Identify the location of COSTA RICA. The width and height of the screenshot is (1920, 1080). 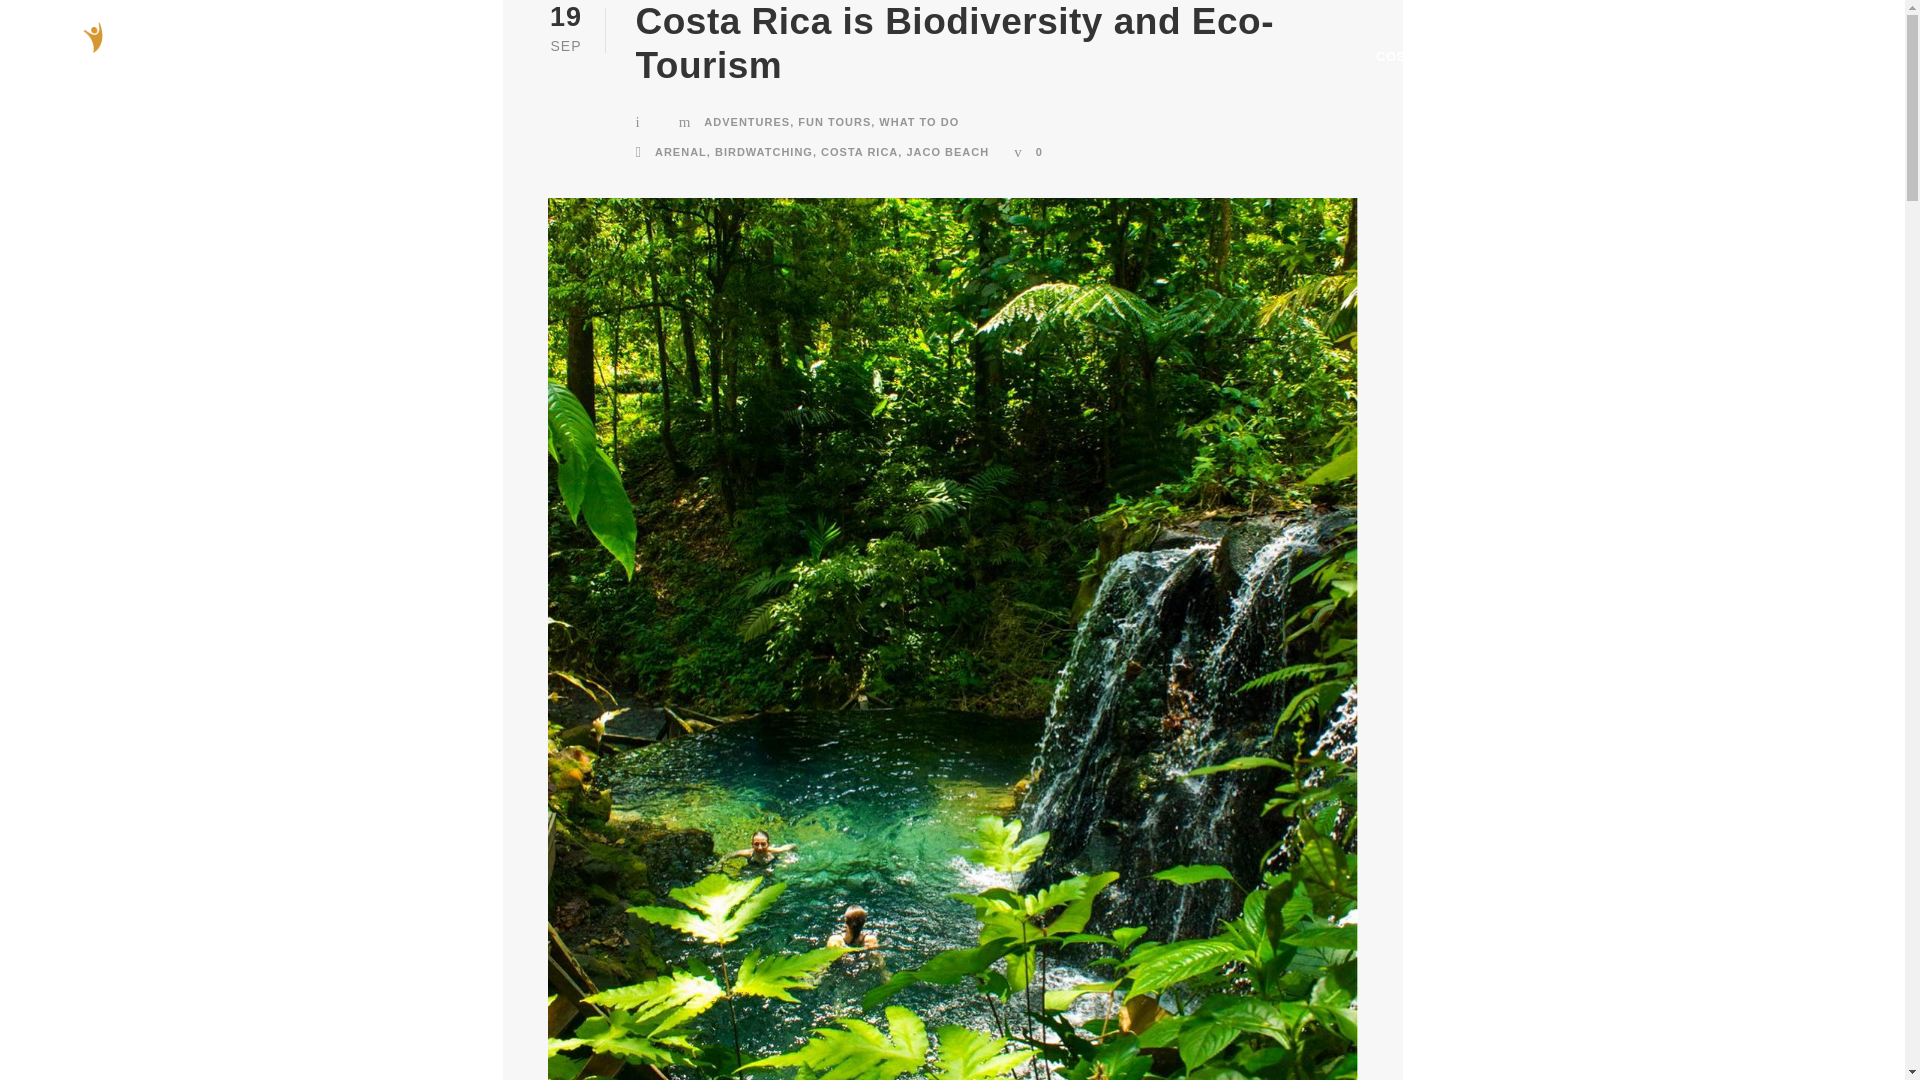
(860, 151).